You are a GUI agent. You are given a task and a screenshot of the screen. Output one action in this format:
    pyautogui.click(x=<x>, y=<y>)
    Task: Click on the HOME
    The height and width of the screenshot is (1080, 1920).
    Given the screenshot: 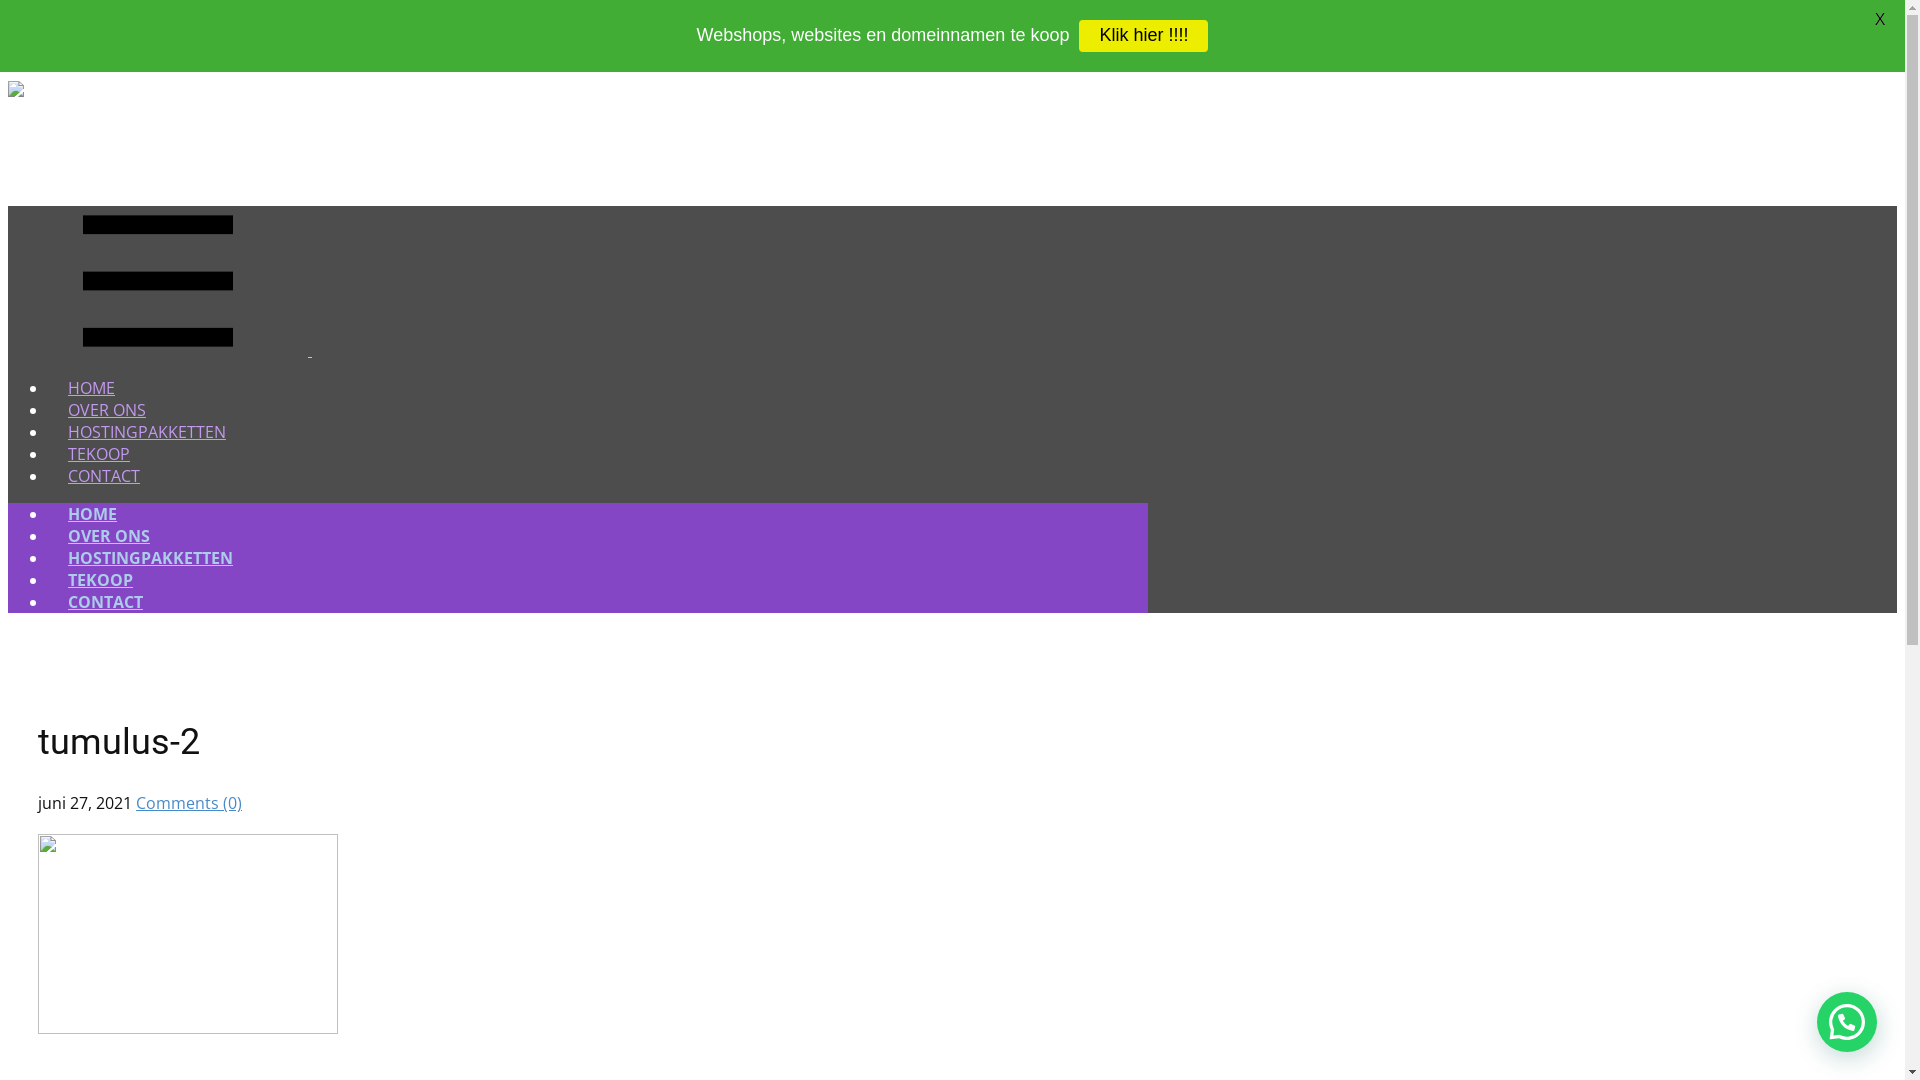 What is the action you would take?
    pyautogui.click(x=92, y=388)
    